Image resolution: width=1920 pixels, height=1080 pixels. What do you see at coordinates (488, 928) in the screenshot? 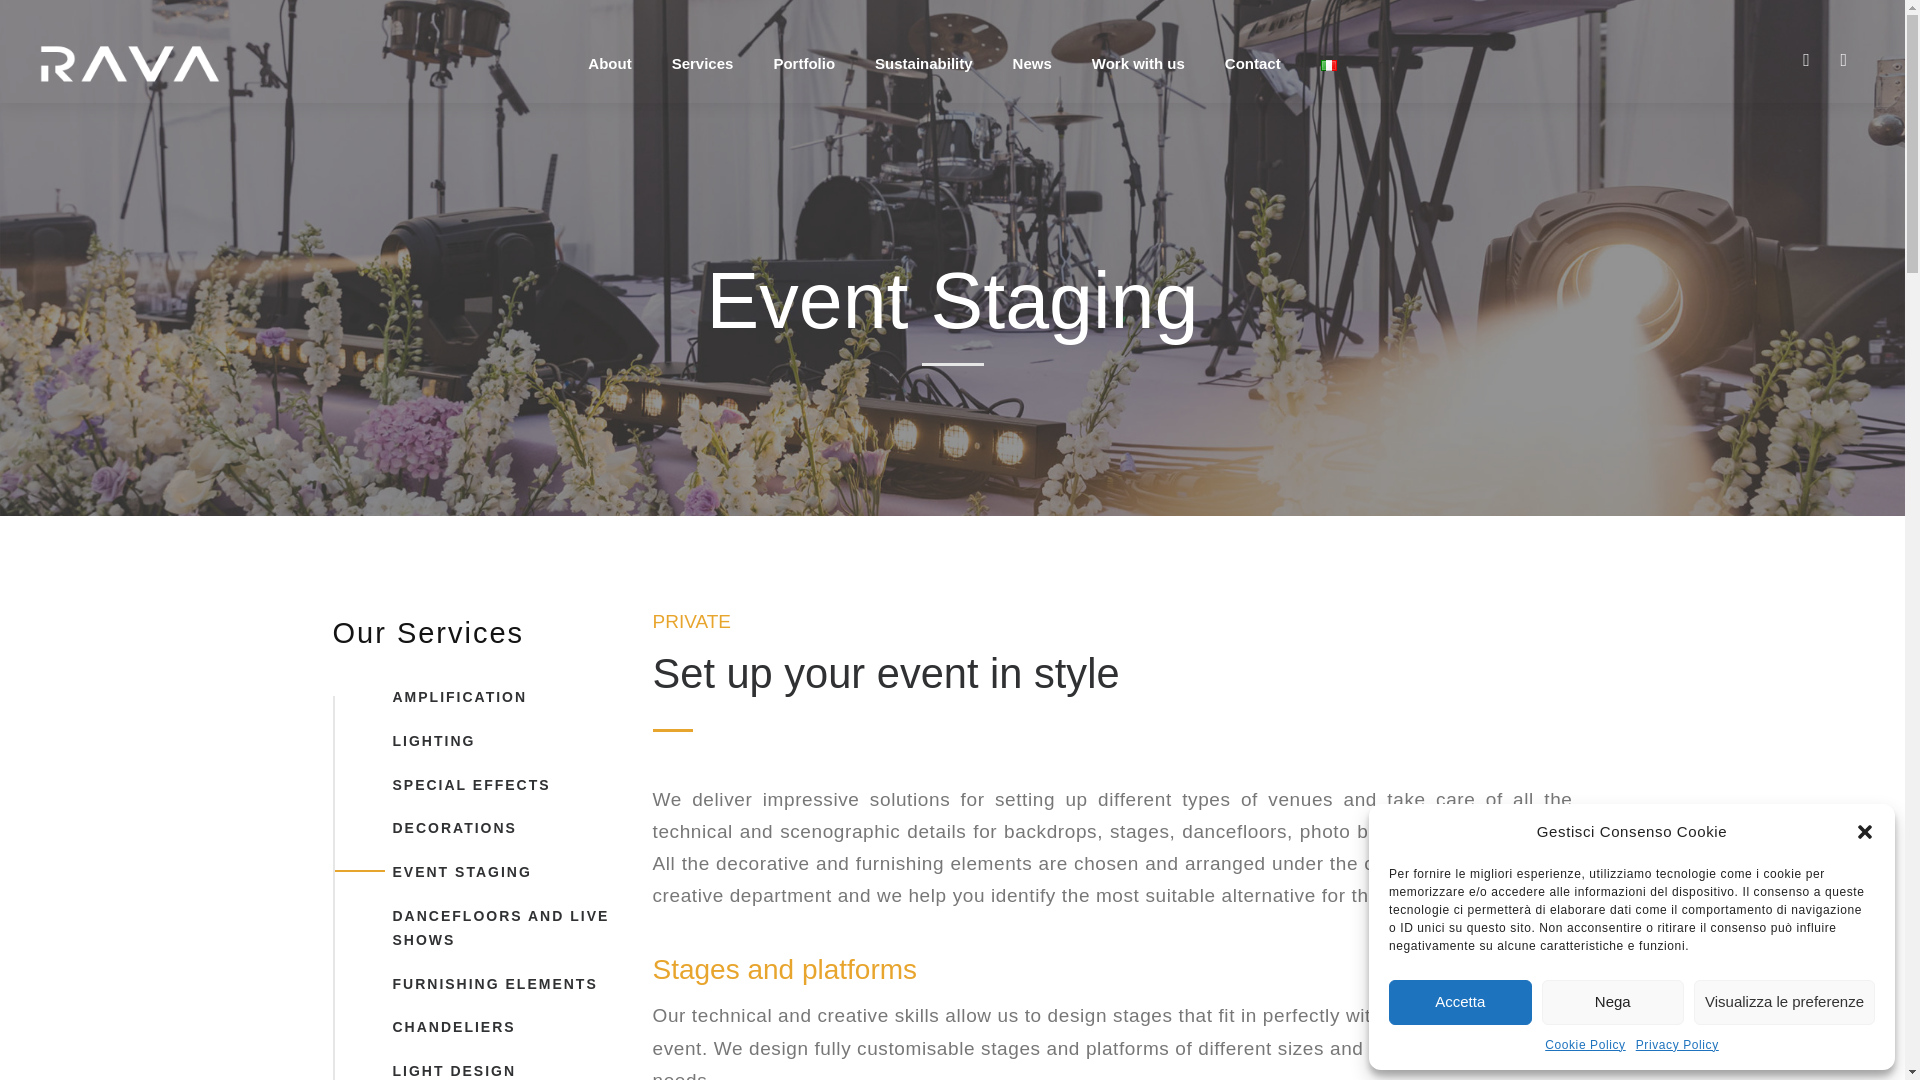
I see `DANCEFLOORS AND LIVE SHOWS` at bounding box center [488, 928].